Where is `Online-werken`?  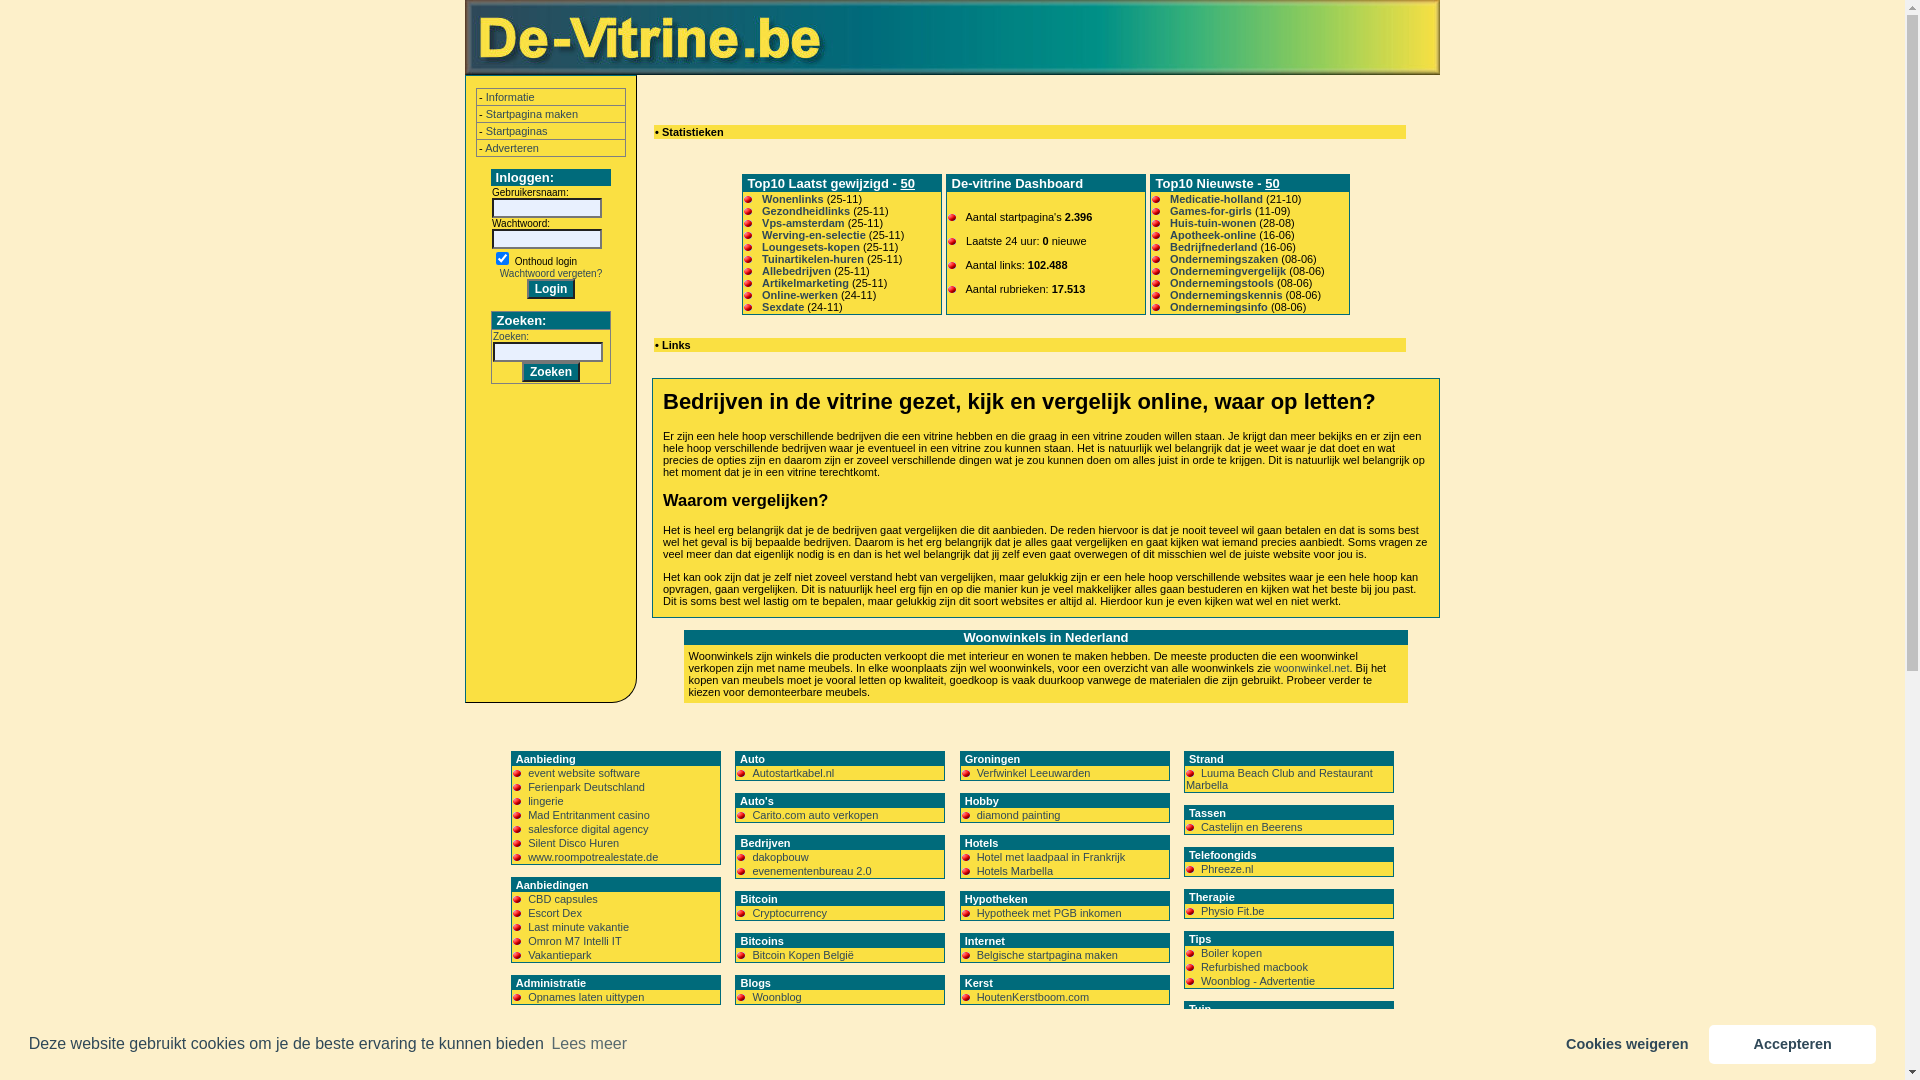
Online-werken is located at coordinates (800, 295).